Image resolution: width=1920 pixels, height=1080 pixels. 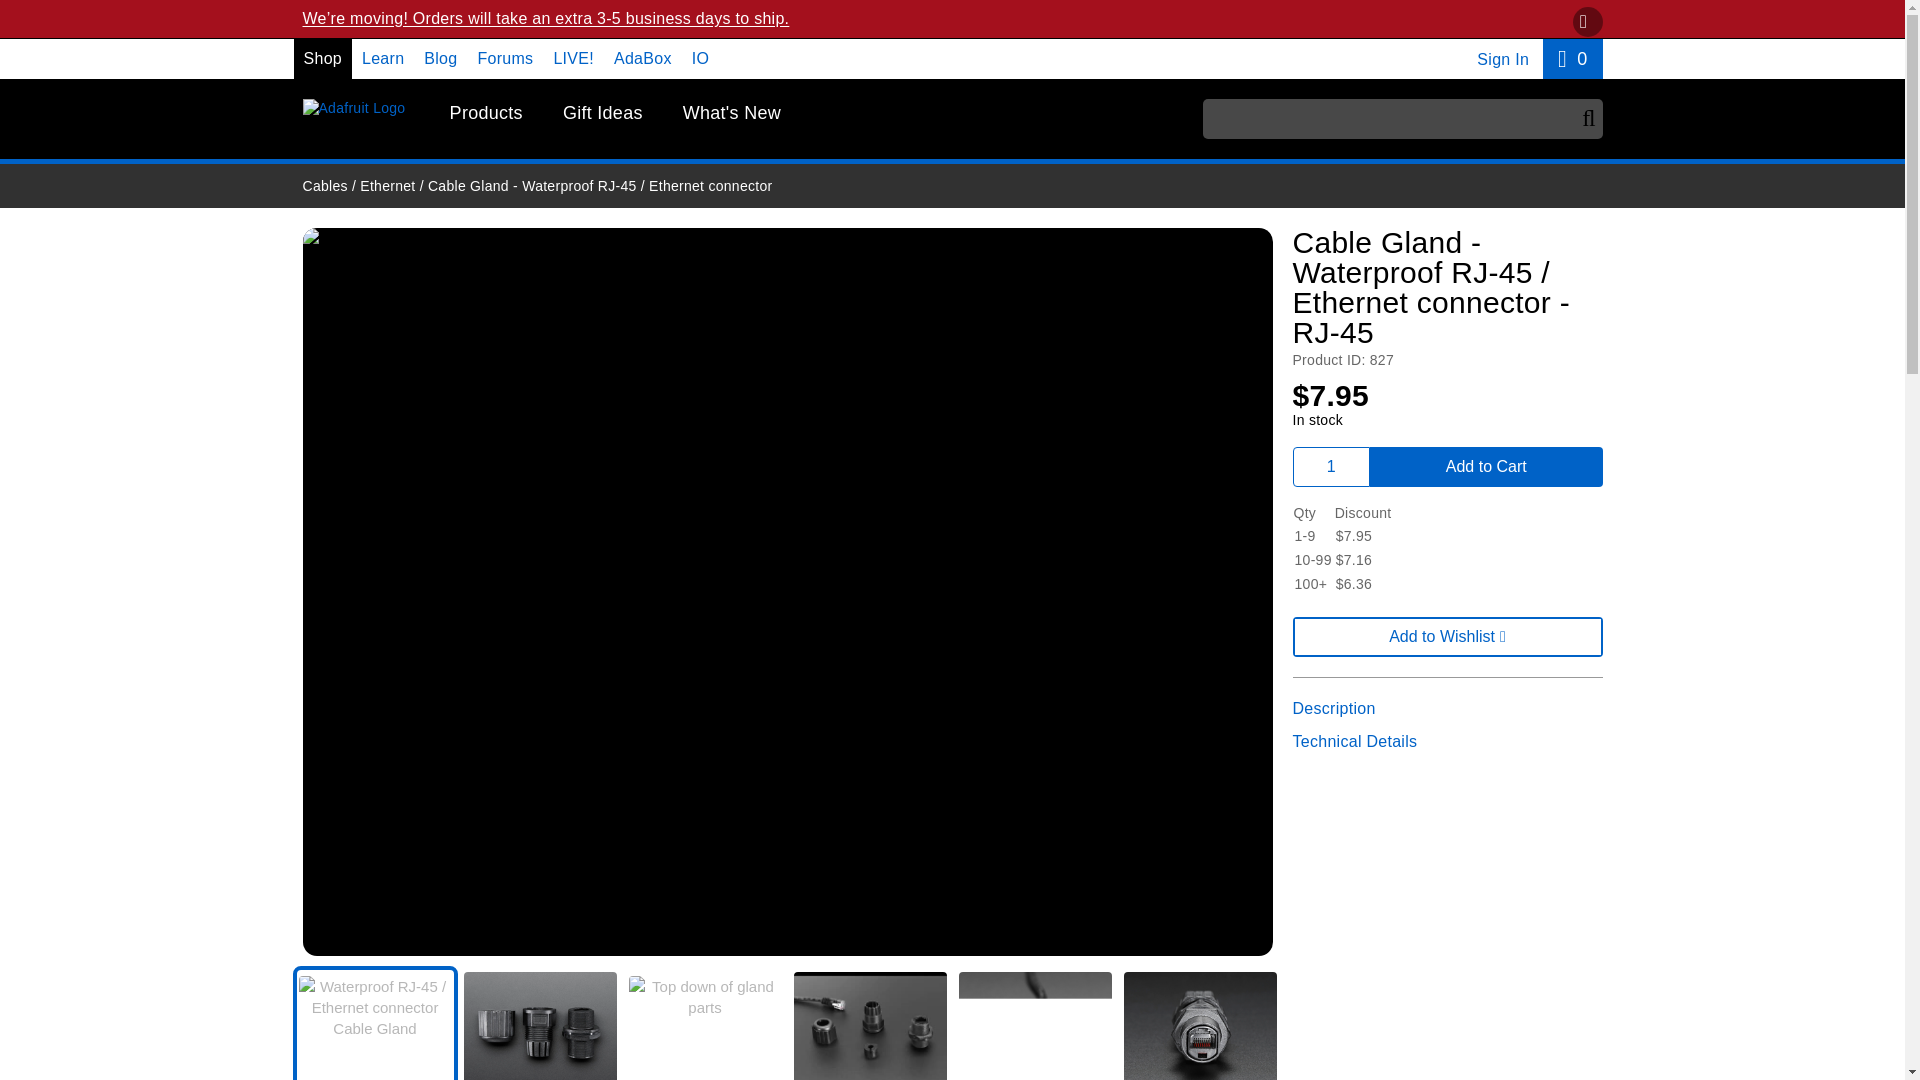 I want to click on LIVE!, so click(x=353, y=108).